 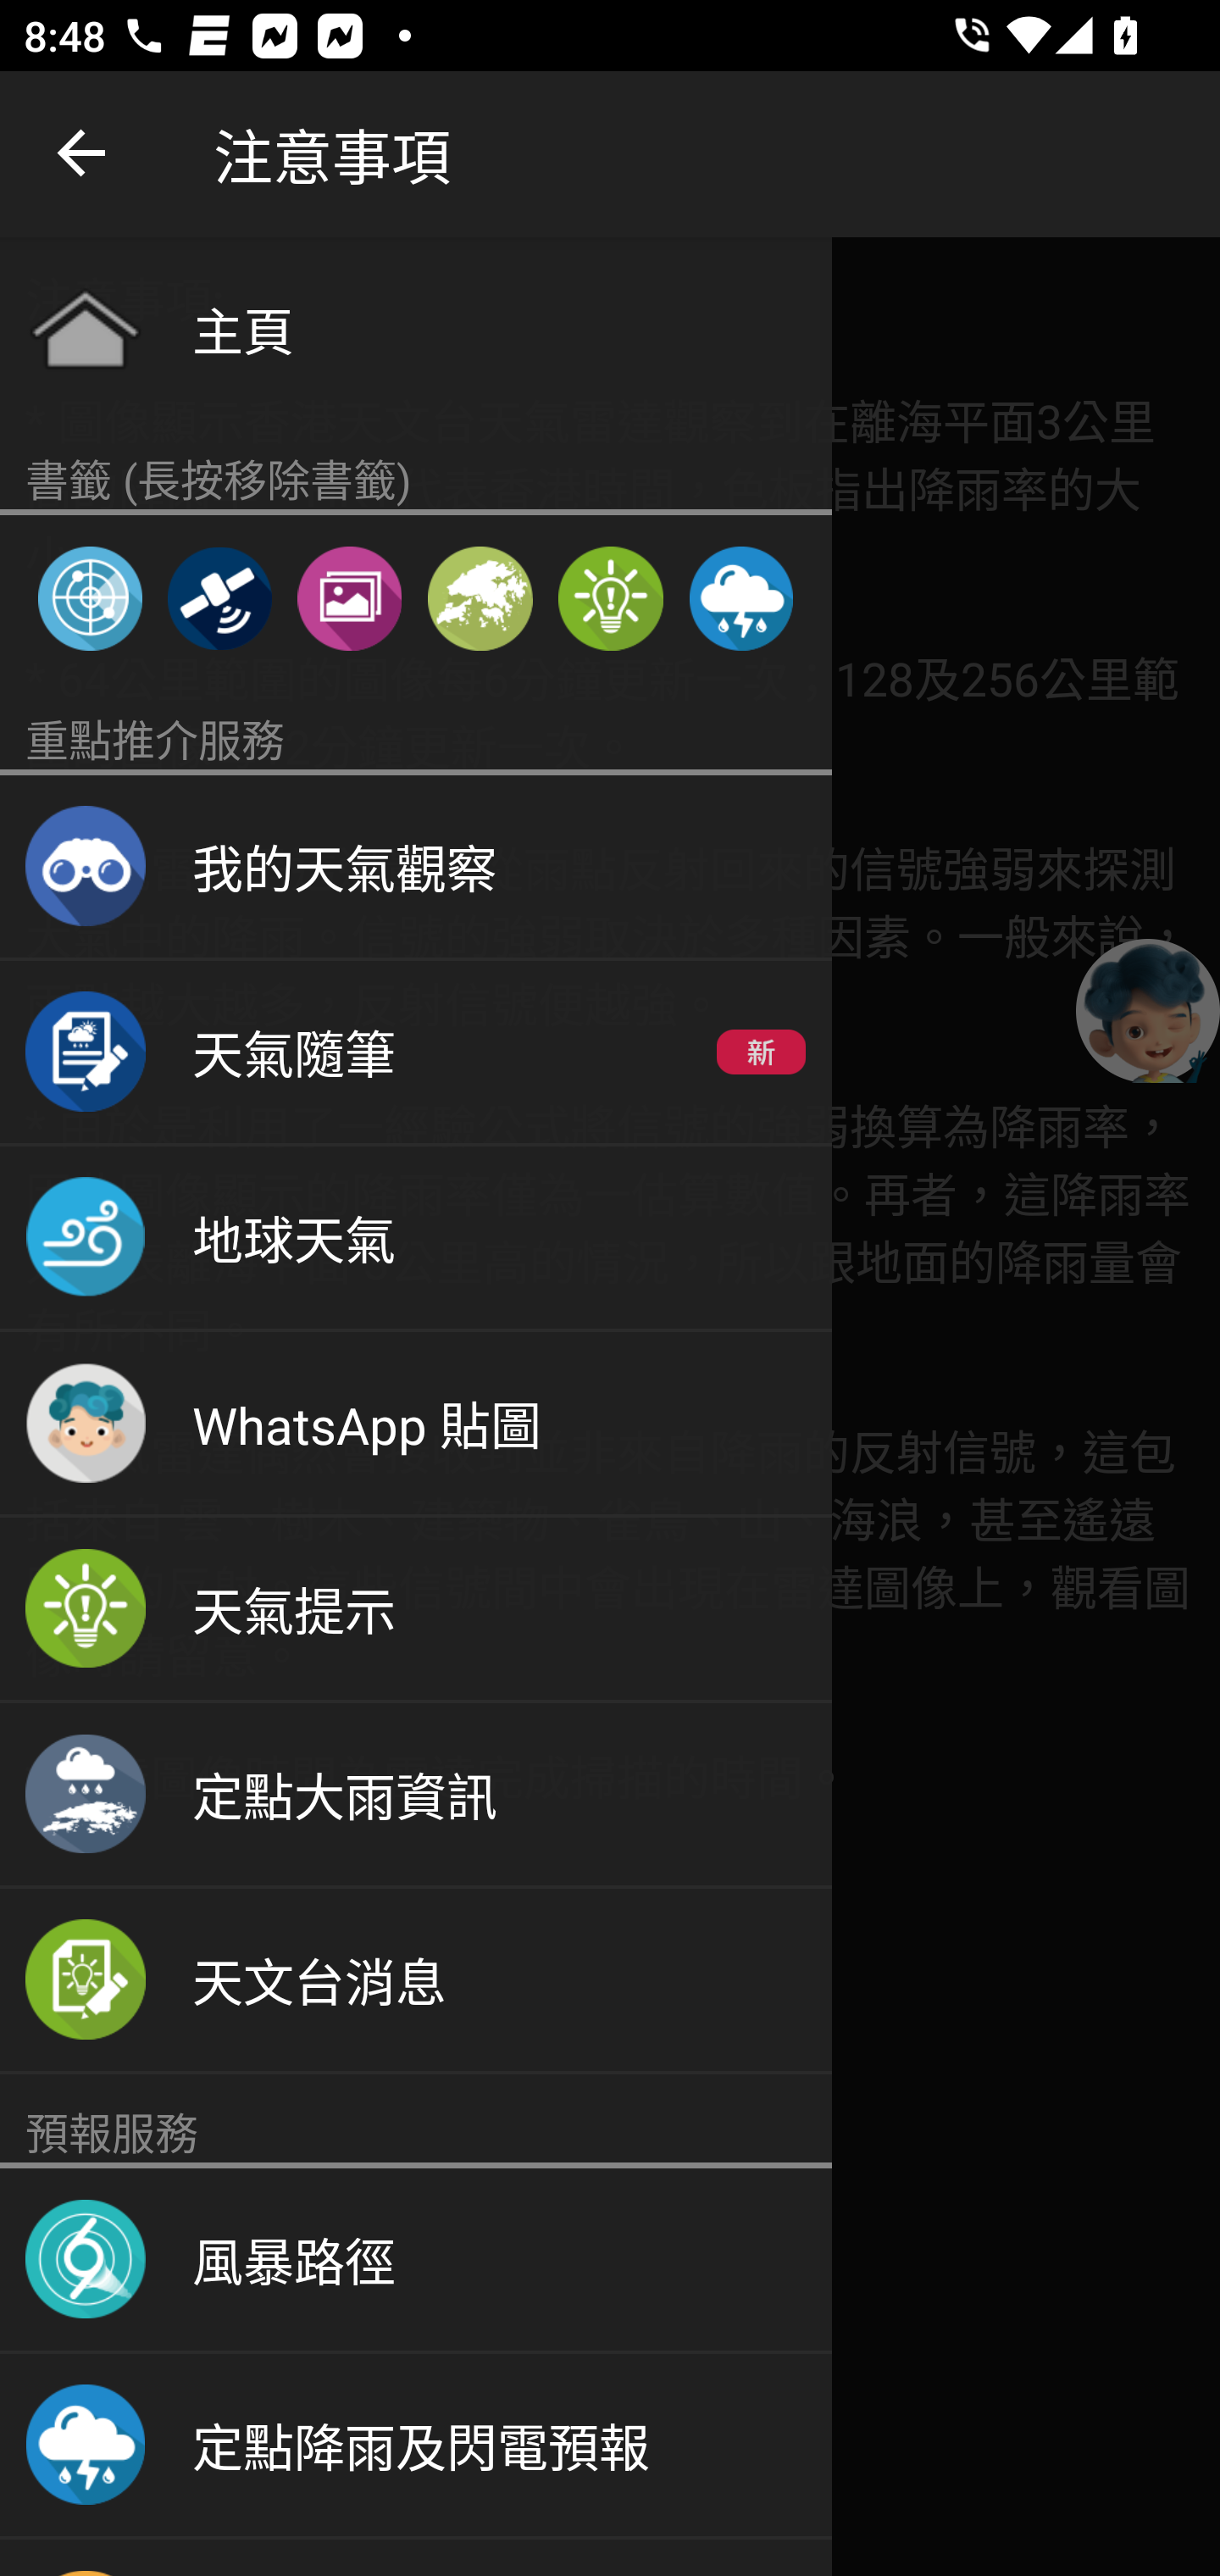 I want to click on 天氣提示, so click(x=416, y=1610).